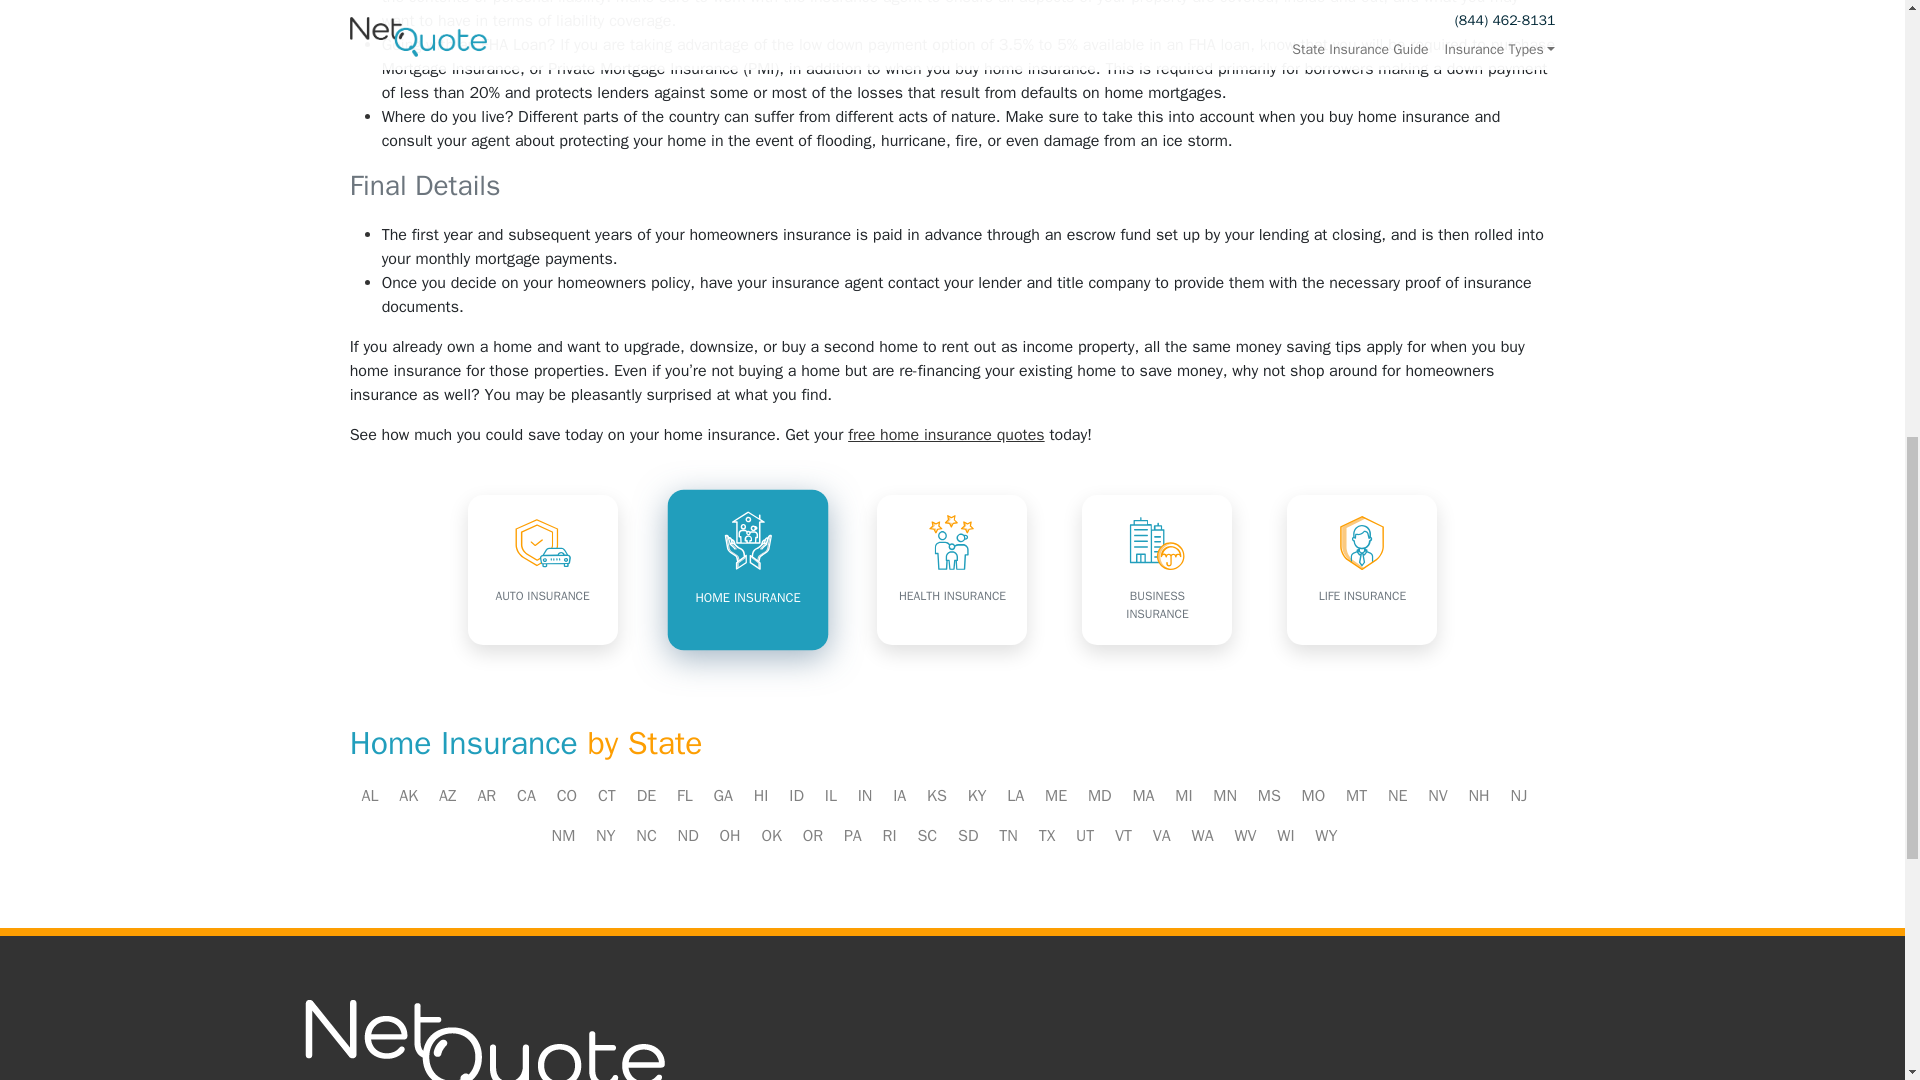 Image resolution: width=1920 pixels, height=1080 pixels. I want to click on HEALTH INSURANCE, so click(952, 569).